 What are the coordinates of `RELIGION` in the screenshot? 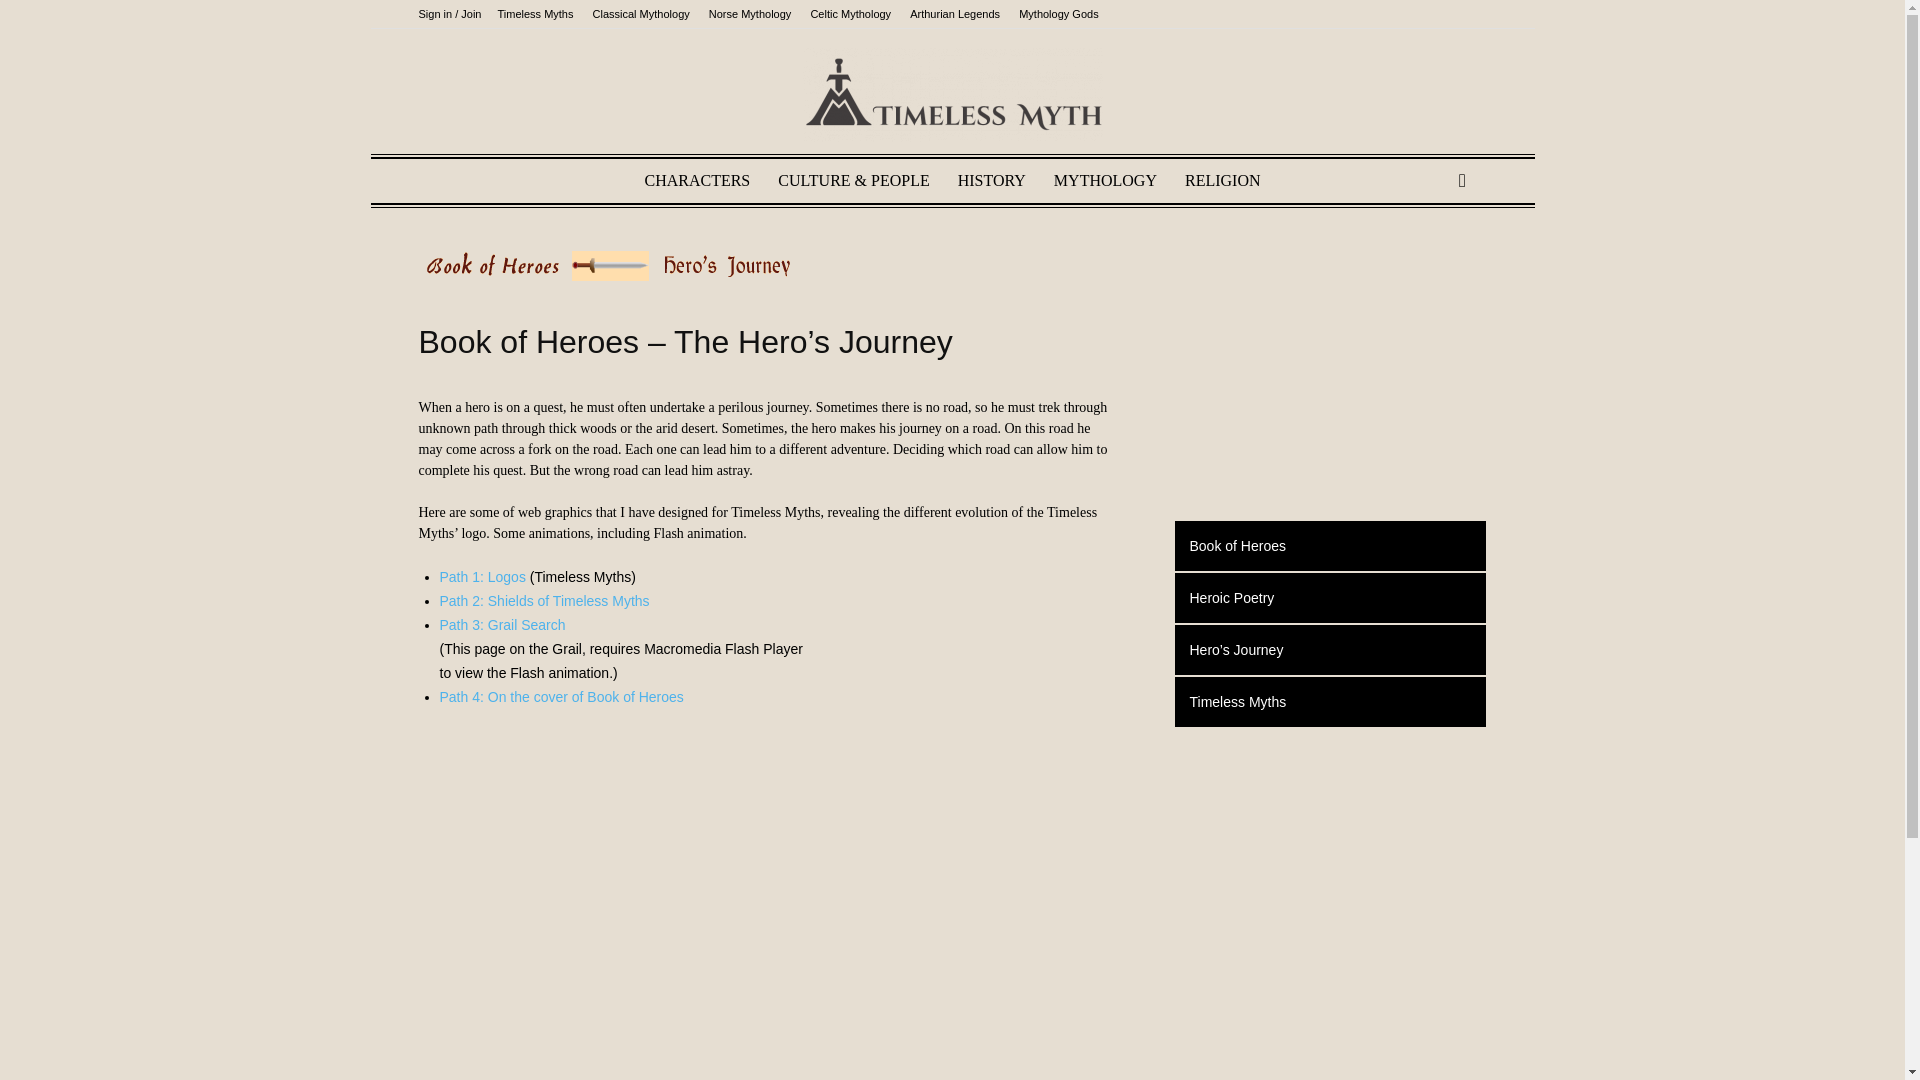 It's located at (1222, 180).